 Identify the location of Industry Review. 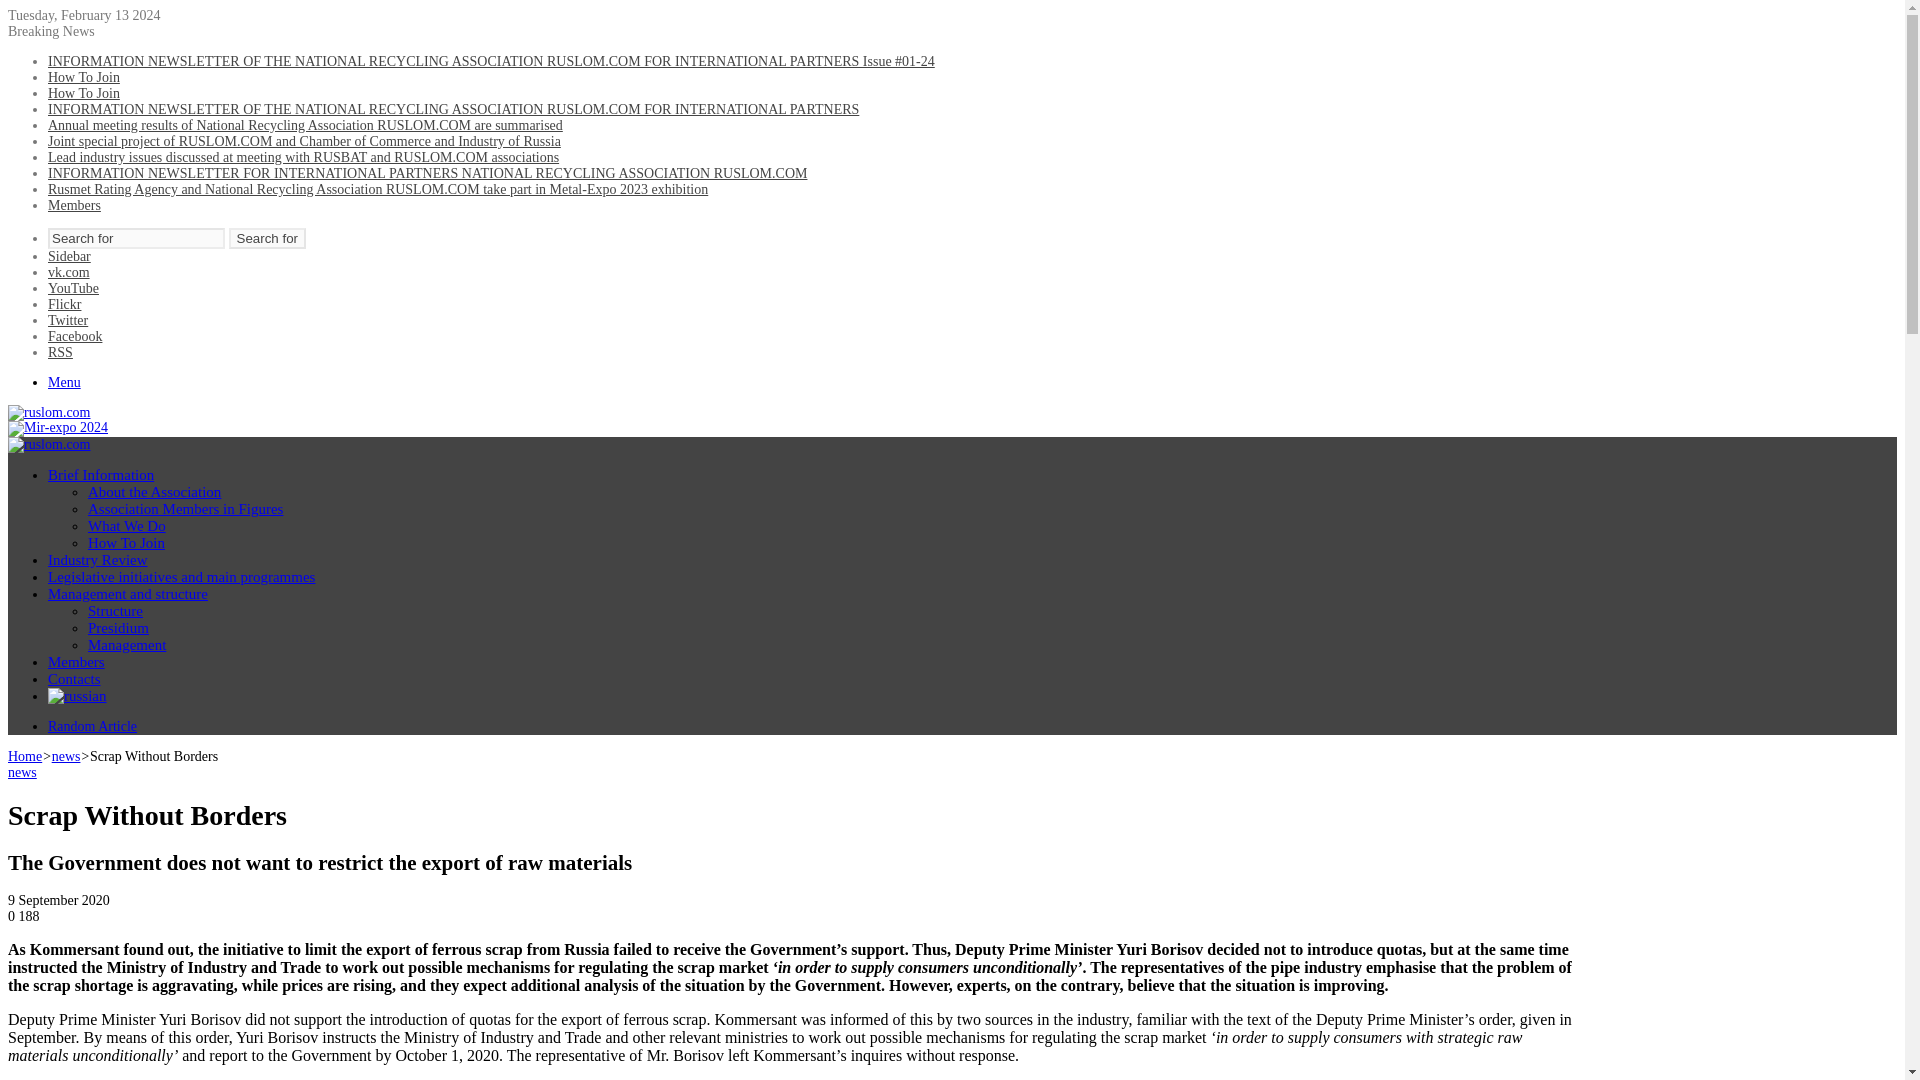
(98, 560).